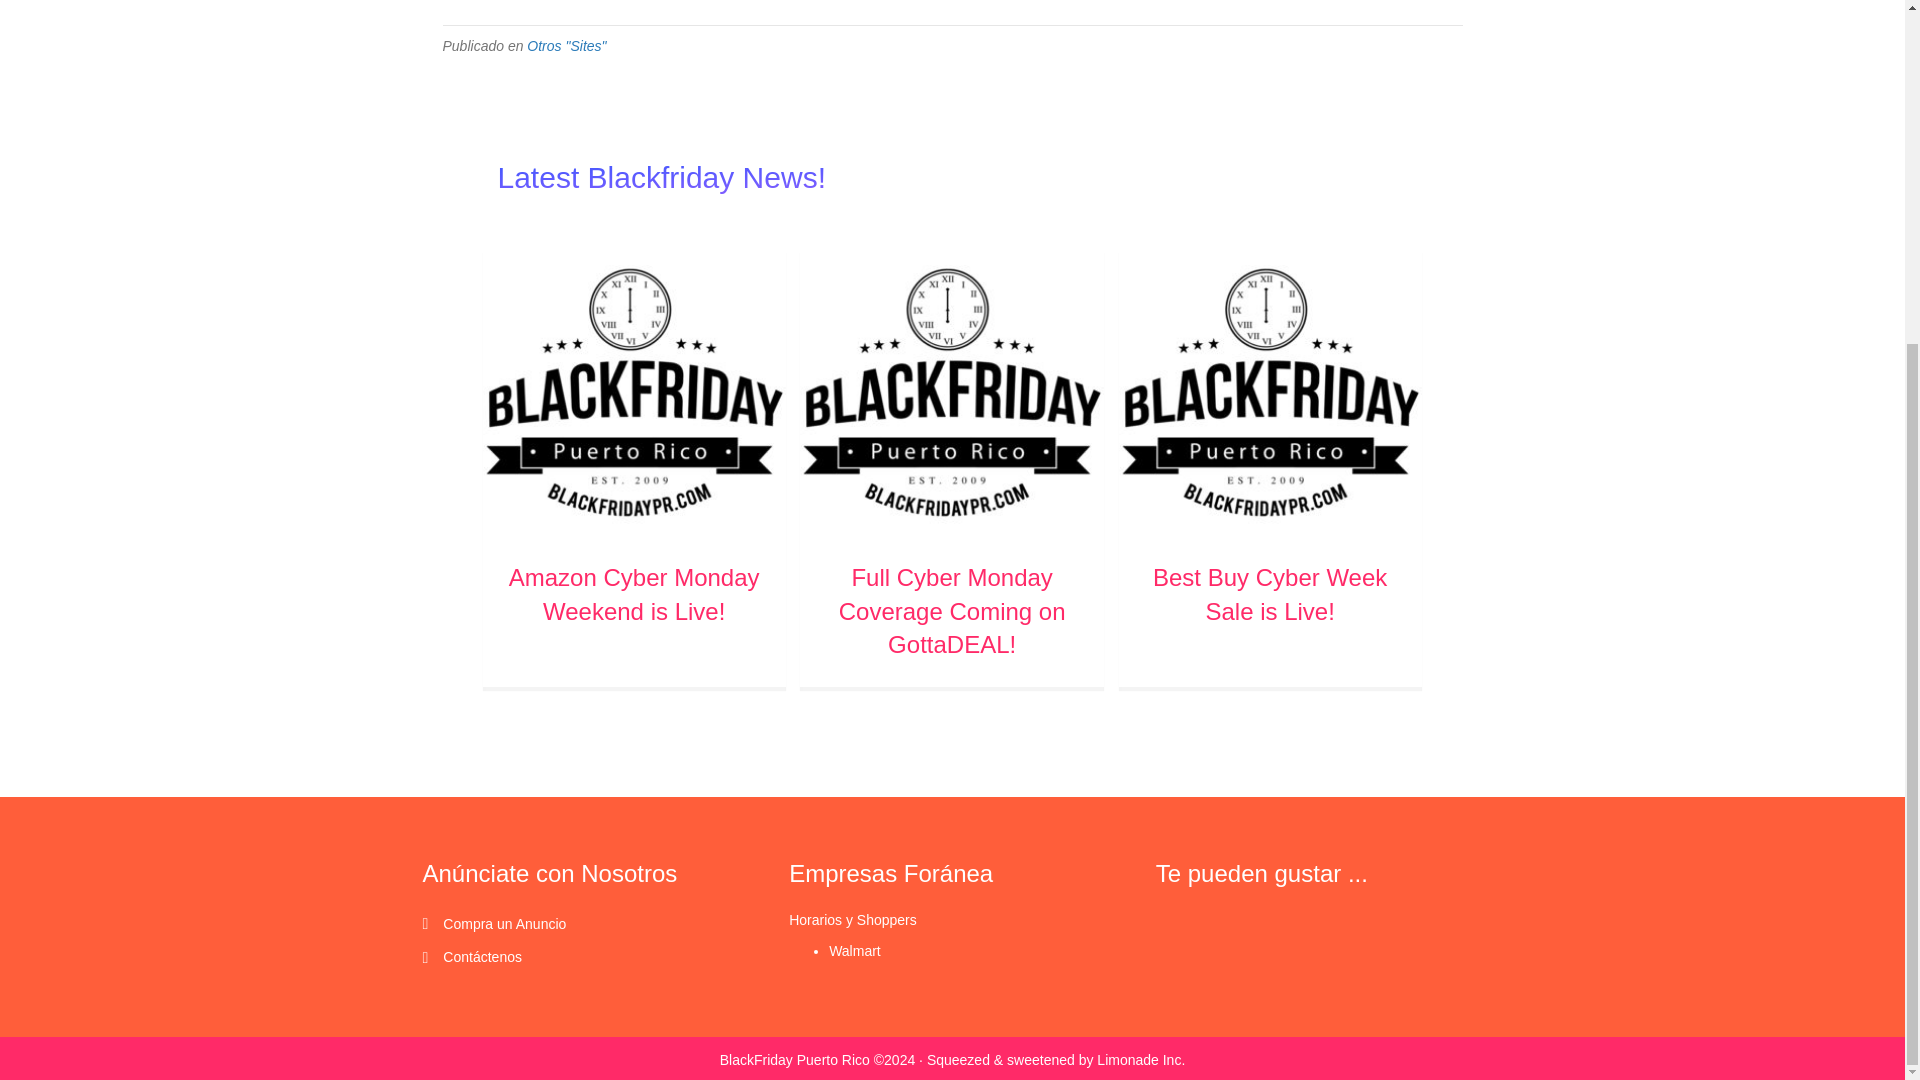 Image resolution: width=1920 pixels, height=1080 pixels. What do you see at coordinates (1095, 1060) in the screenshot?
I see `Limonade Inc` at bounding box center [1095, 1060].